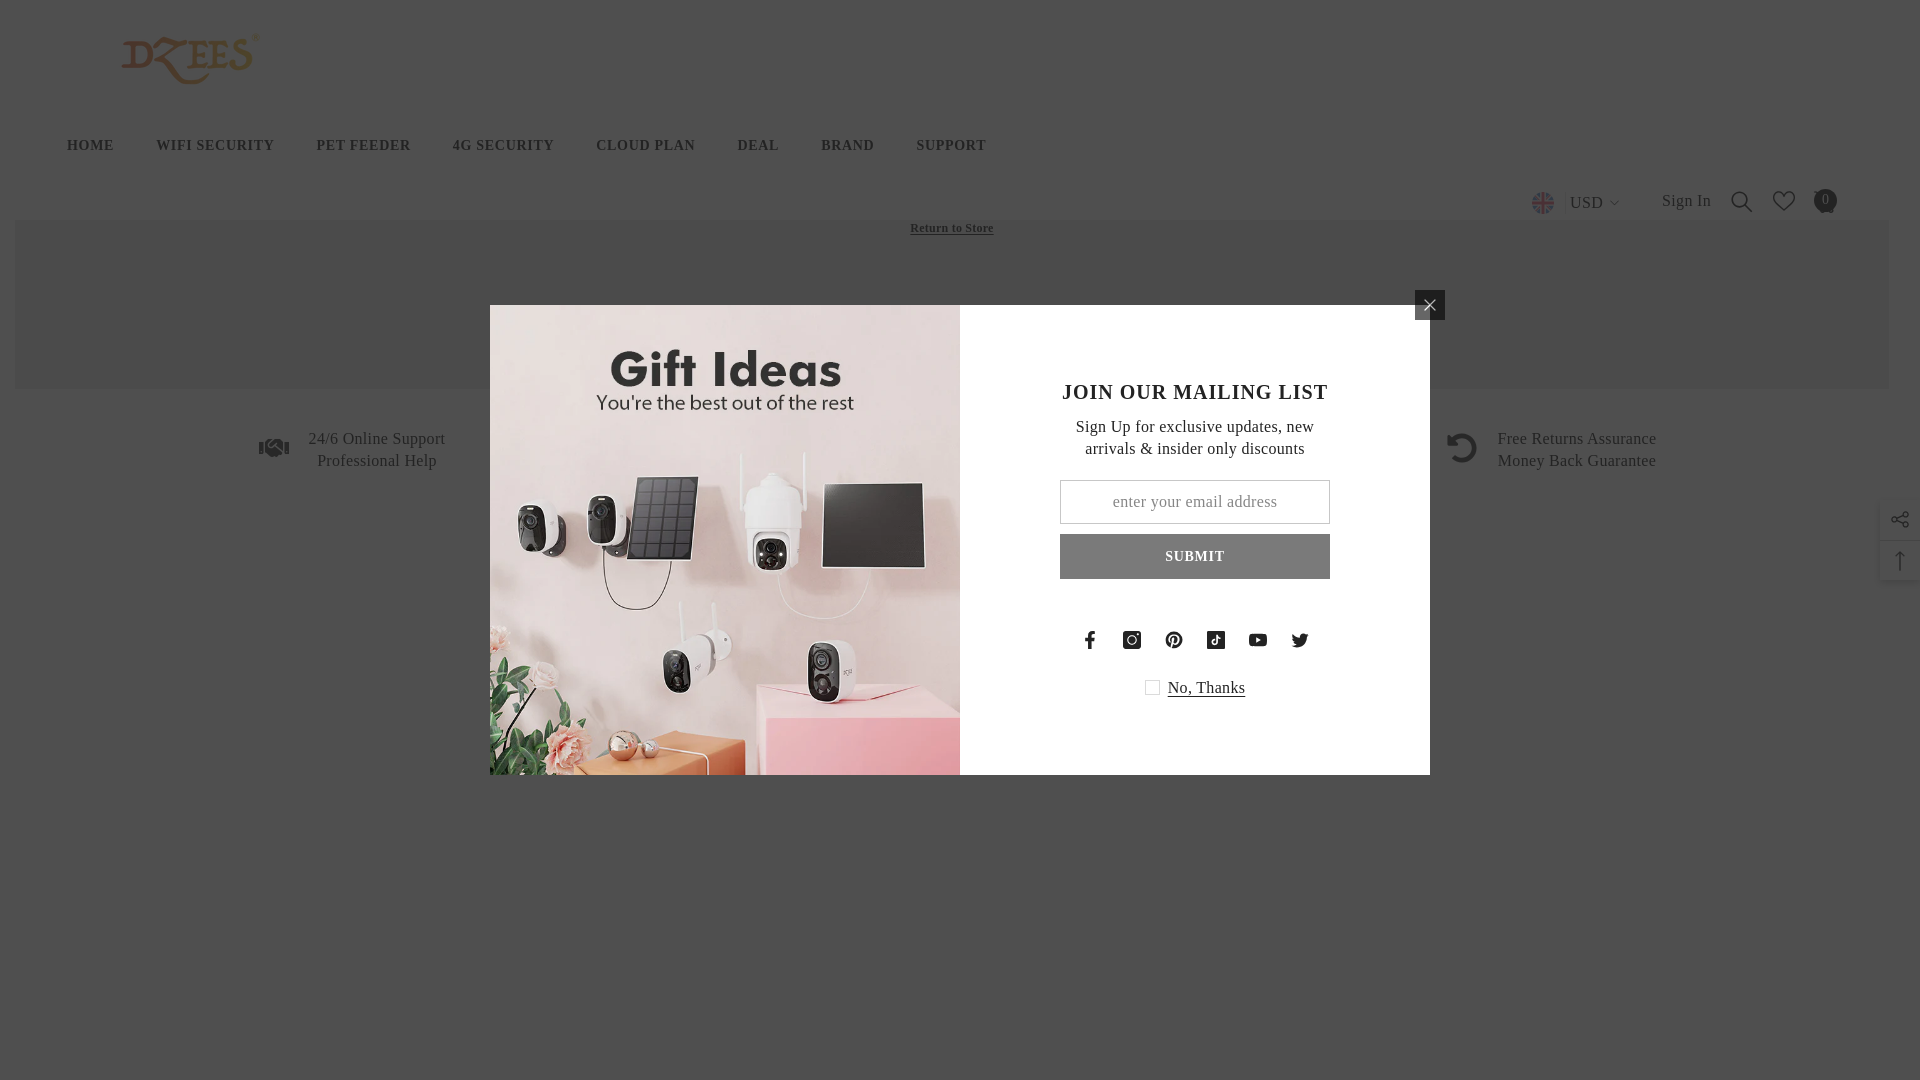 This screenshot has height=1080, width=1920. What do you see at coordinates (1407, 1022) in the screenshot?
I see `Discover` at bounding box center [1407, 1022].